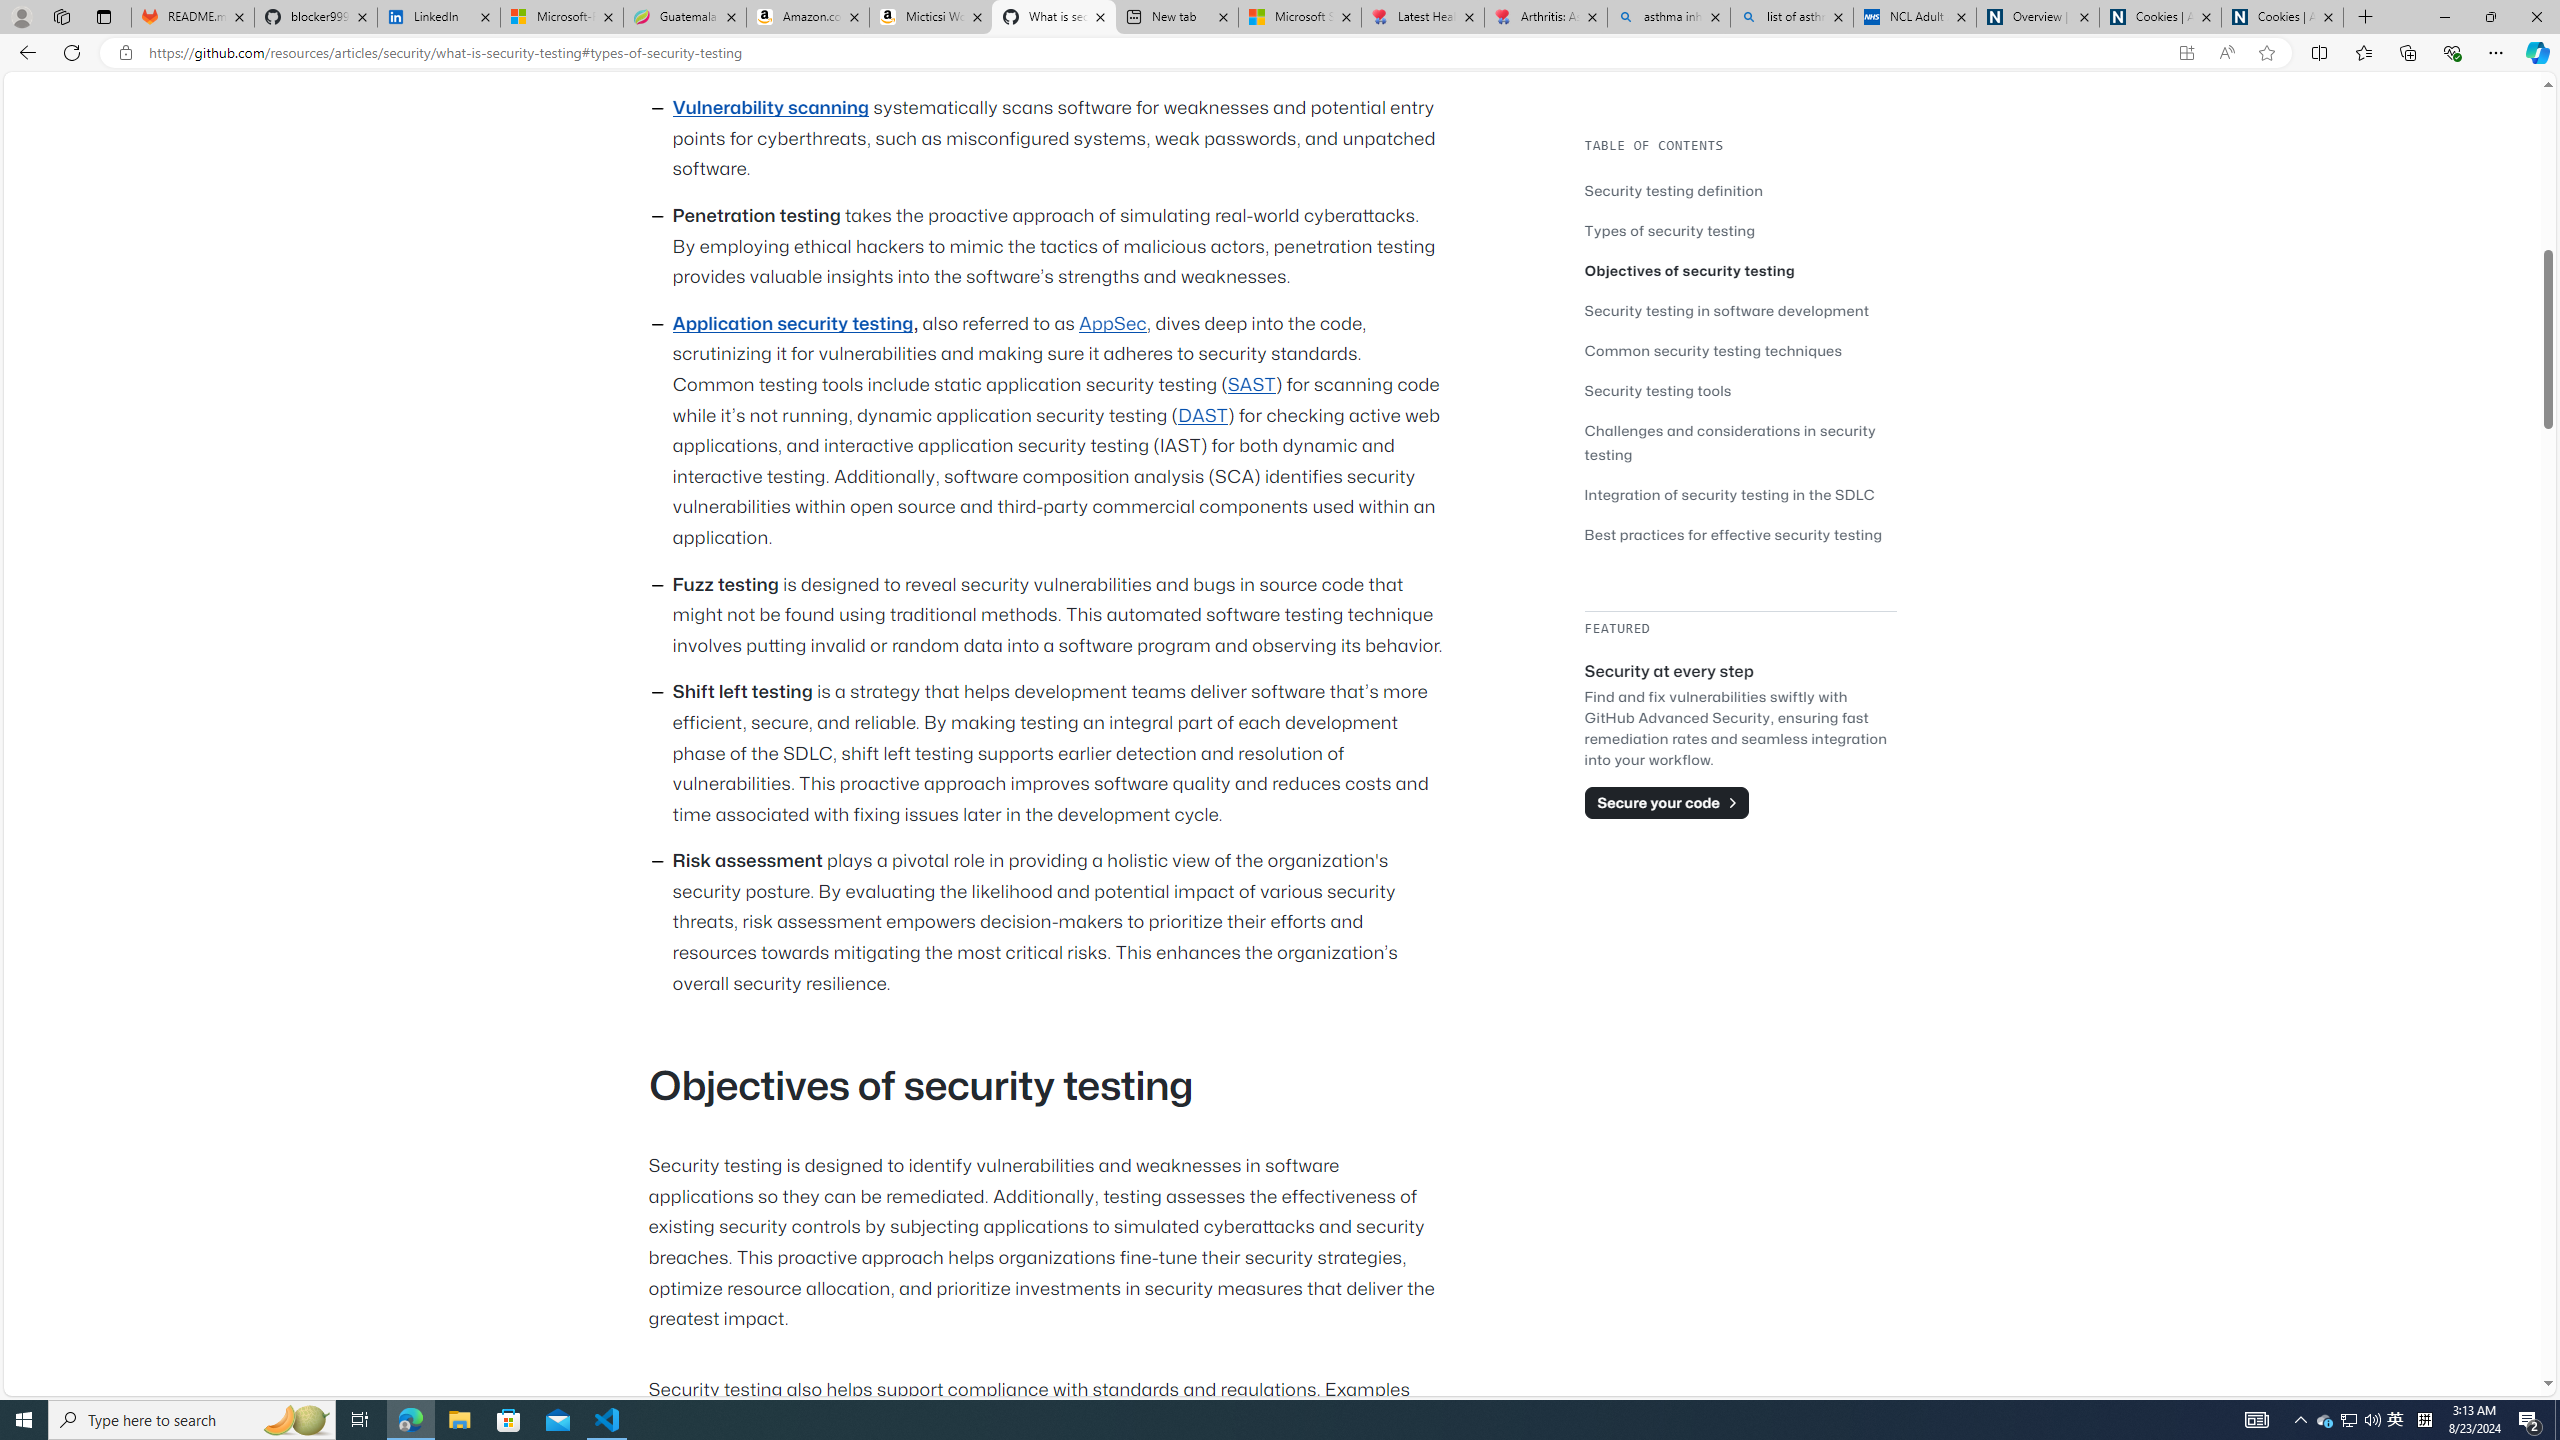 The height and width of the screenshot is (1440, 2560). Describe the element at coordinates (770, 108) in the screenshot. I see `Vulnerability scanning` at that location.